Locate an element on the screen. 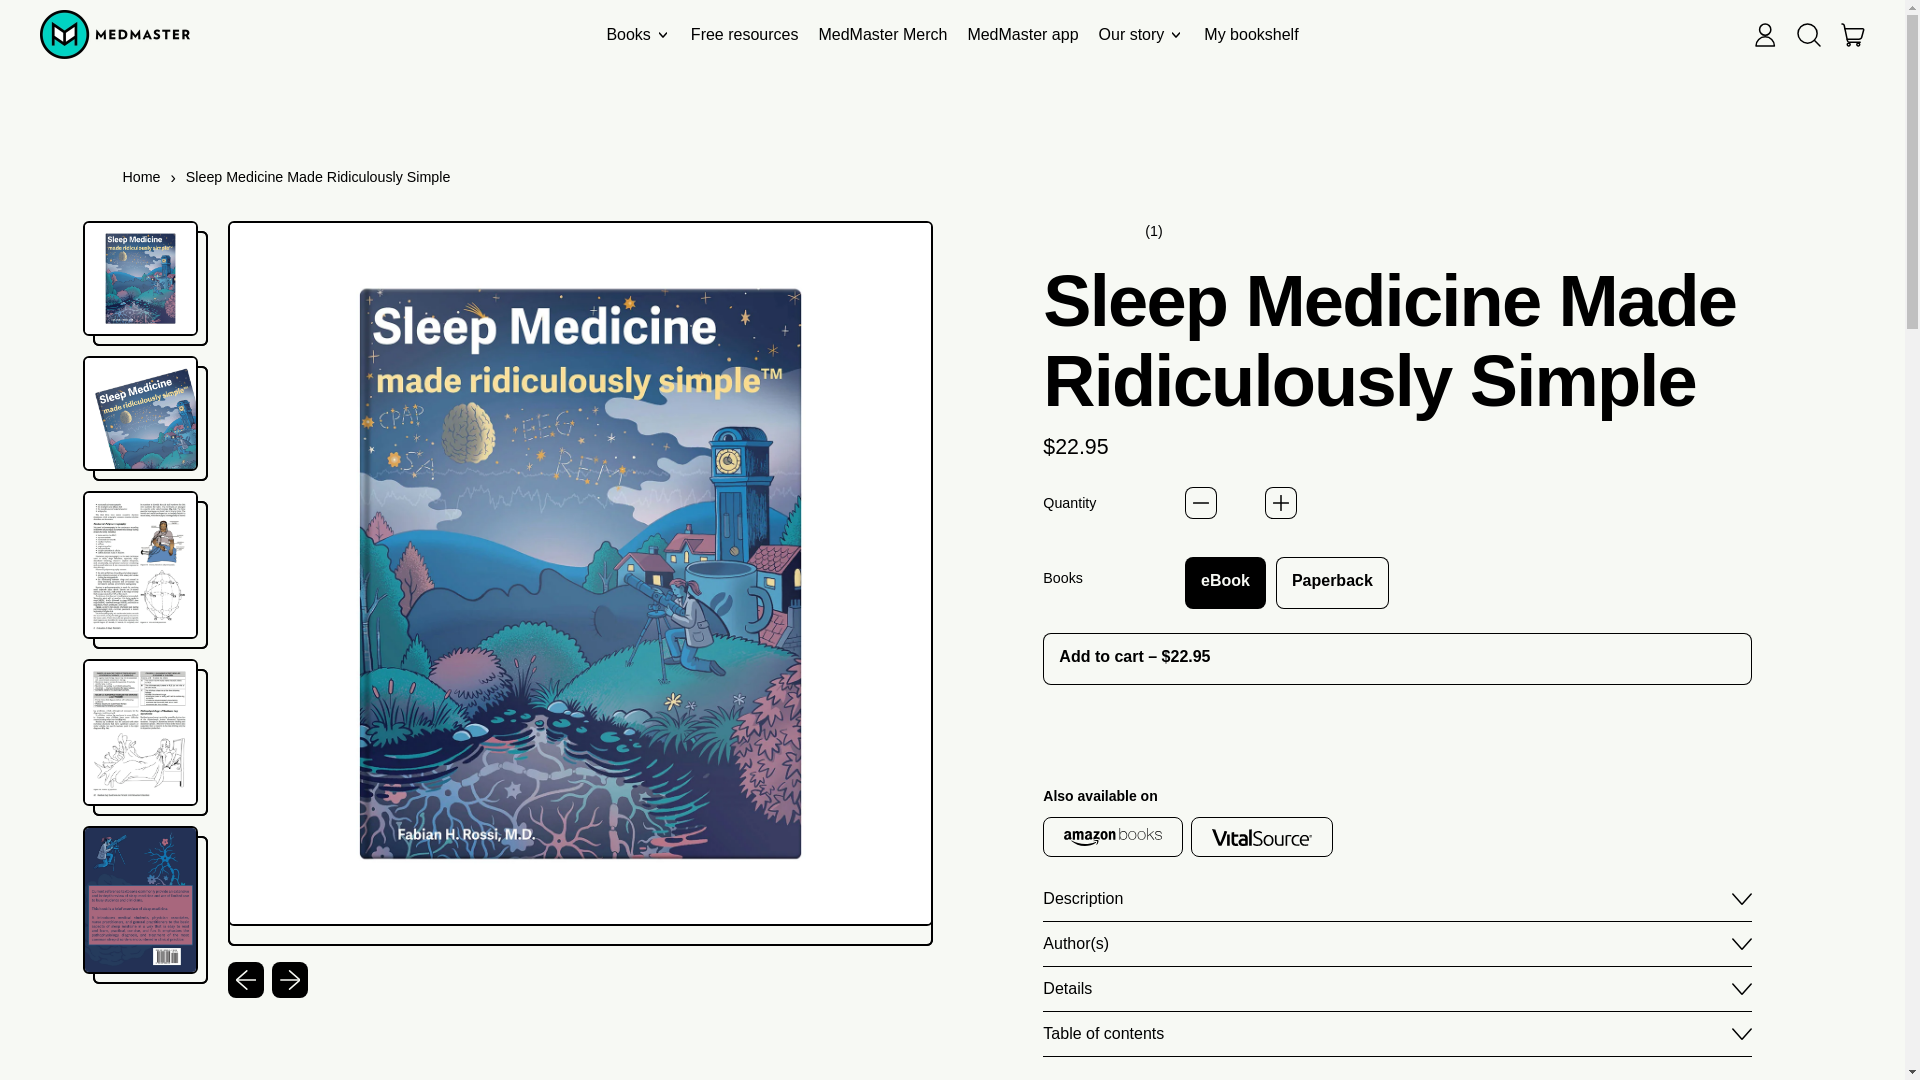 Image resolution: width=1920 pixels, height=1080 pixels. Home is located at coordinates (140, 177).